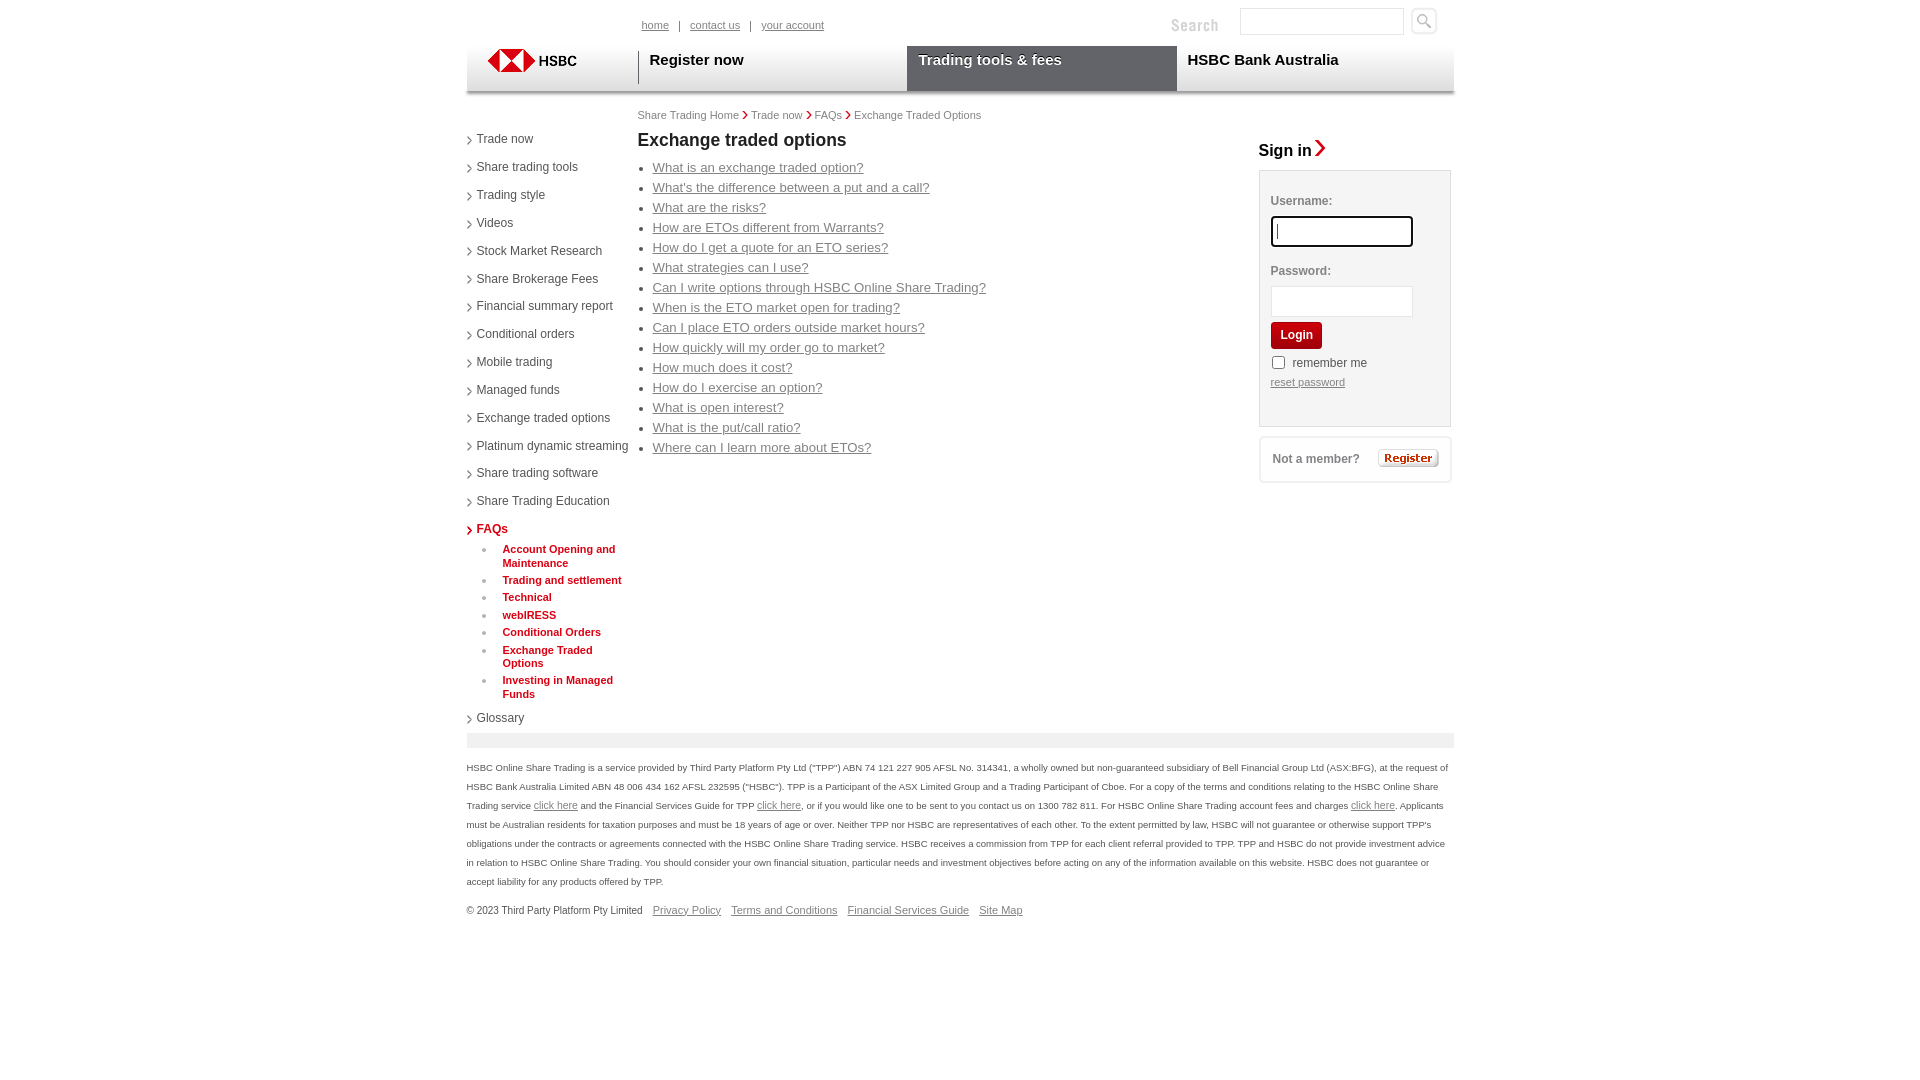 Image resolution: width=1920 pixels, height=1080 pixels. Describe the element at coordinates (1408, 458) in the screenshot. I see `register` at that location.